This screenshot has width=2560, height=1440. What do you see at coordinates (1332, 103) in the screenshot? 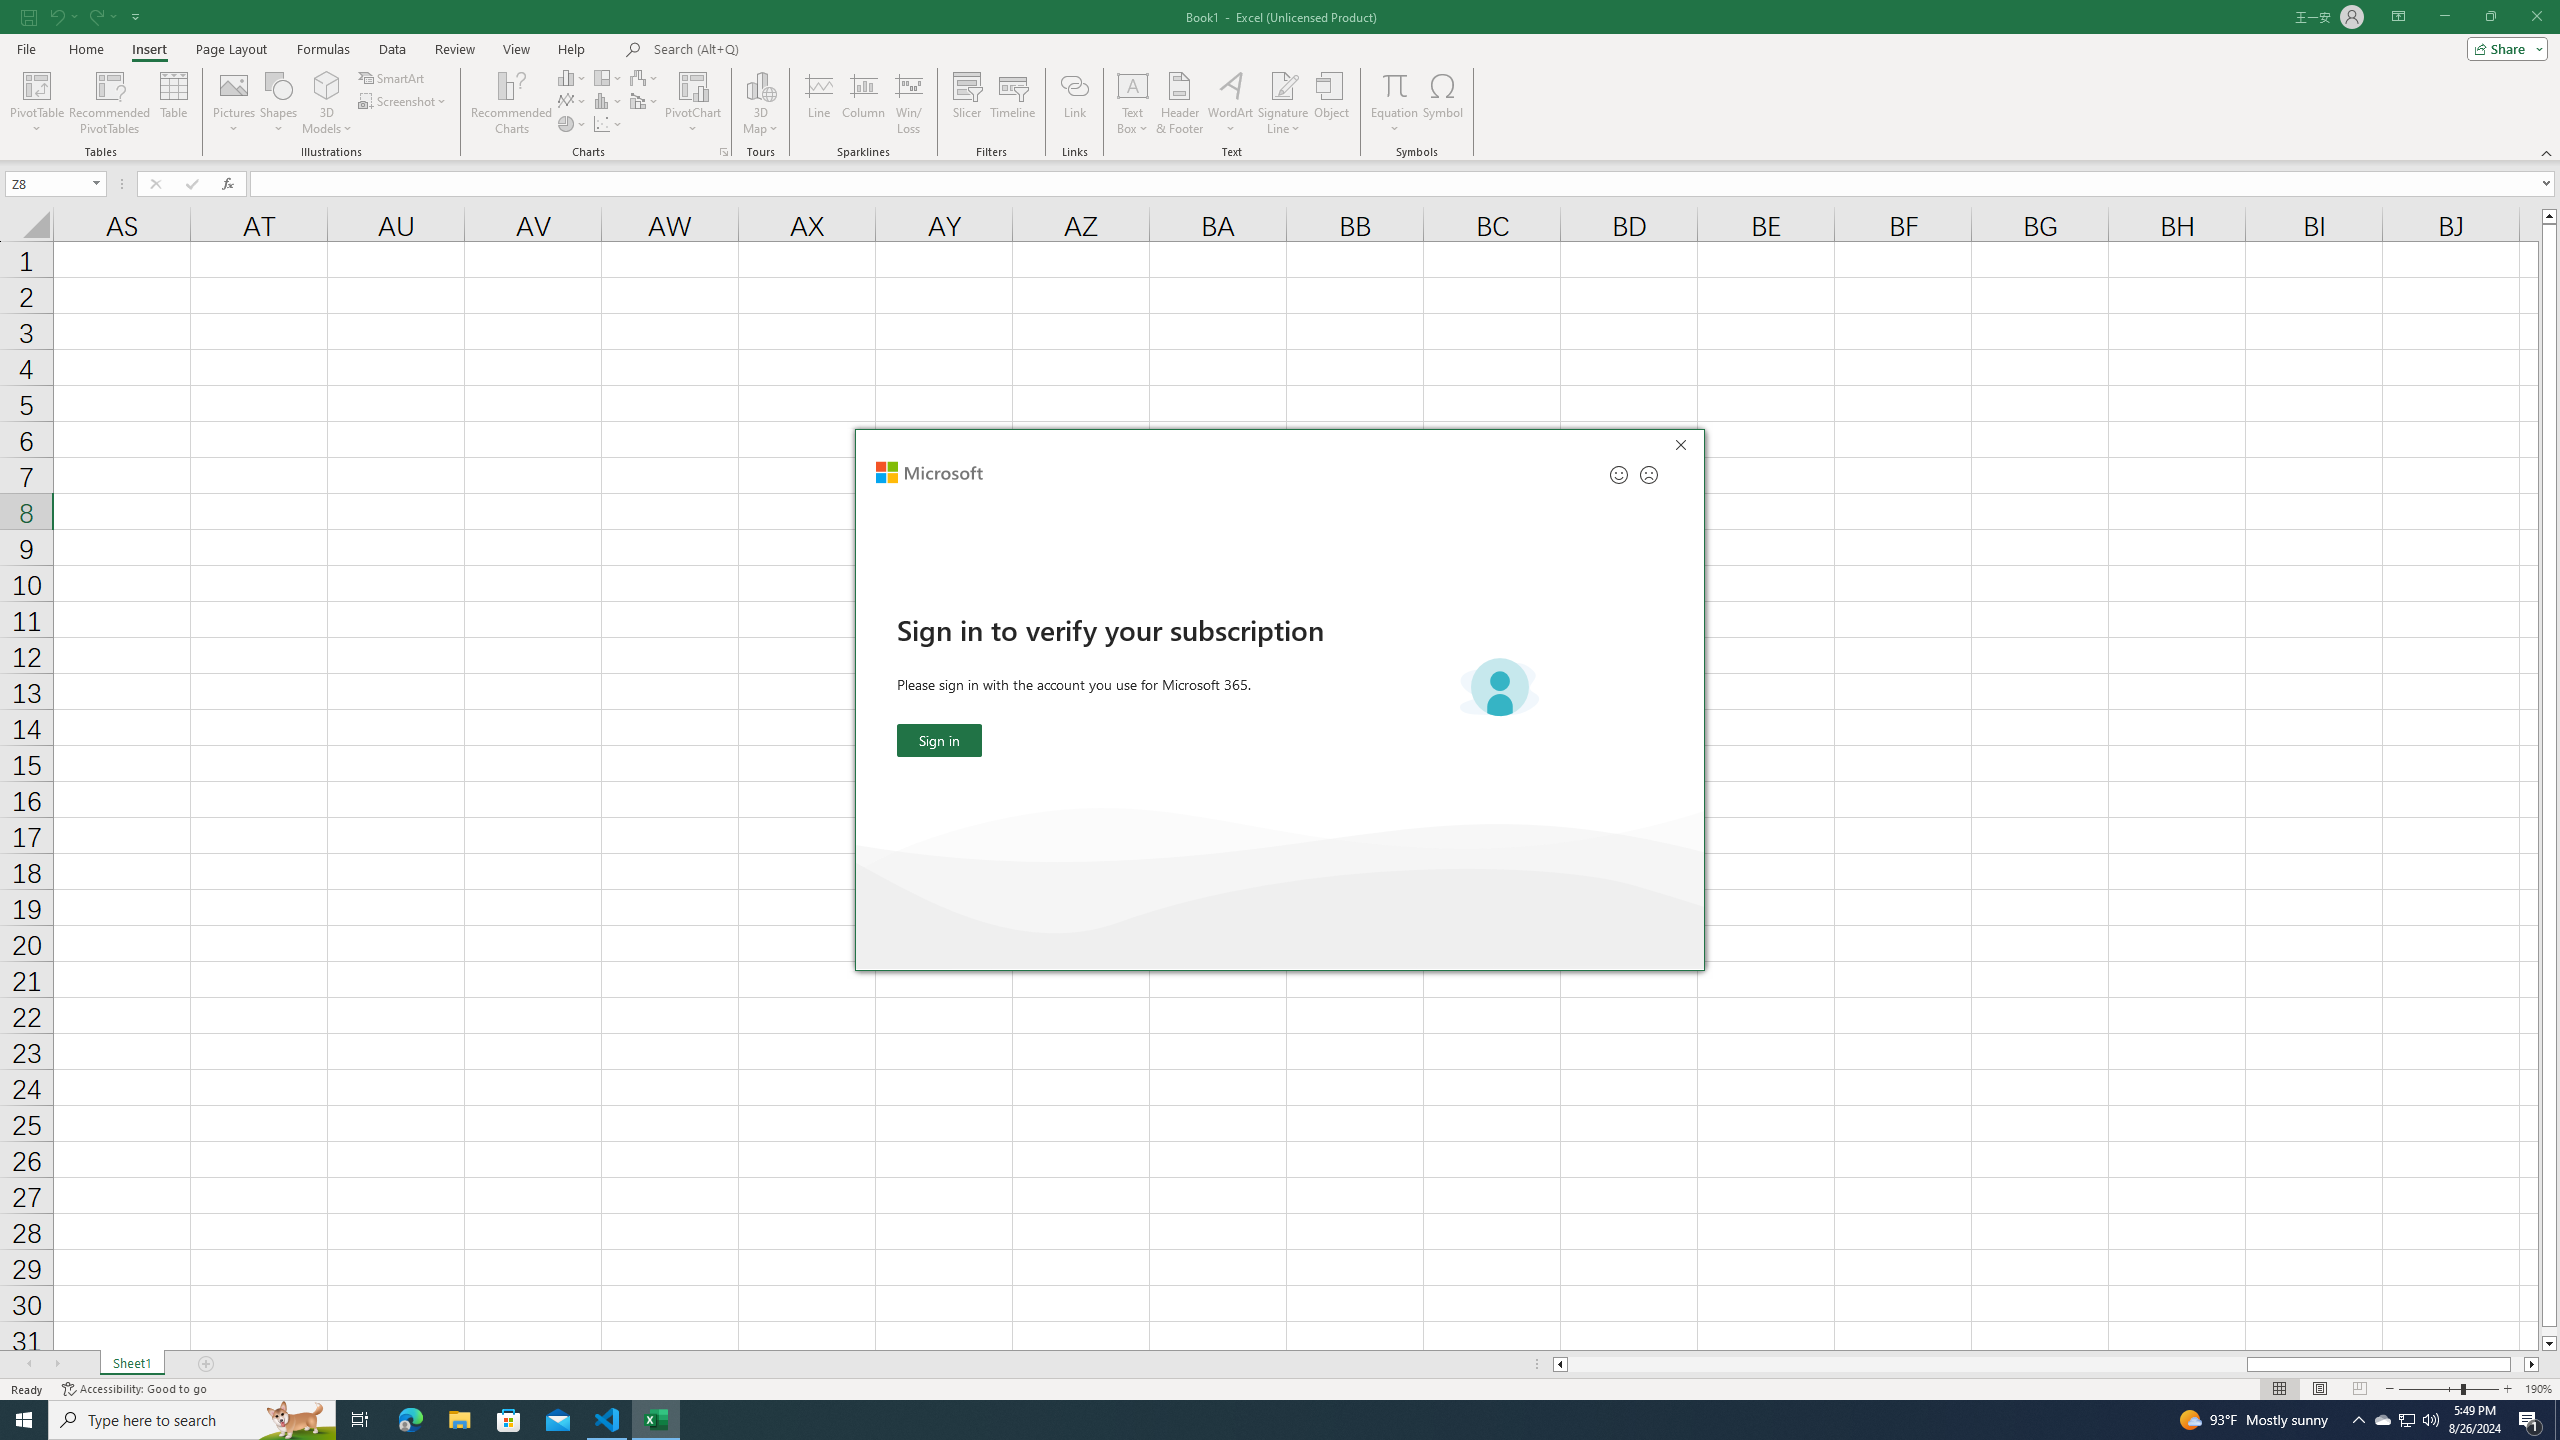
I see `Object...` at bounding box center [1332, 103].